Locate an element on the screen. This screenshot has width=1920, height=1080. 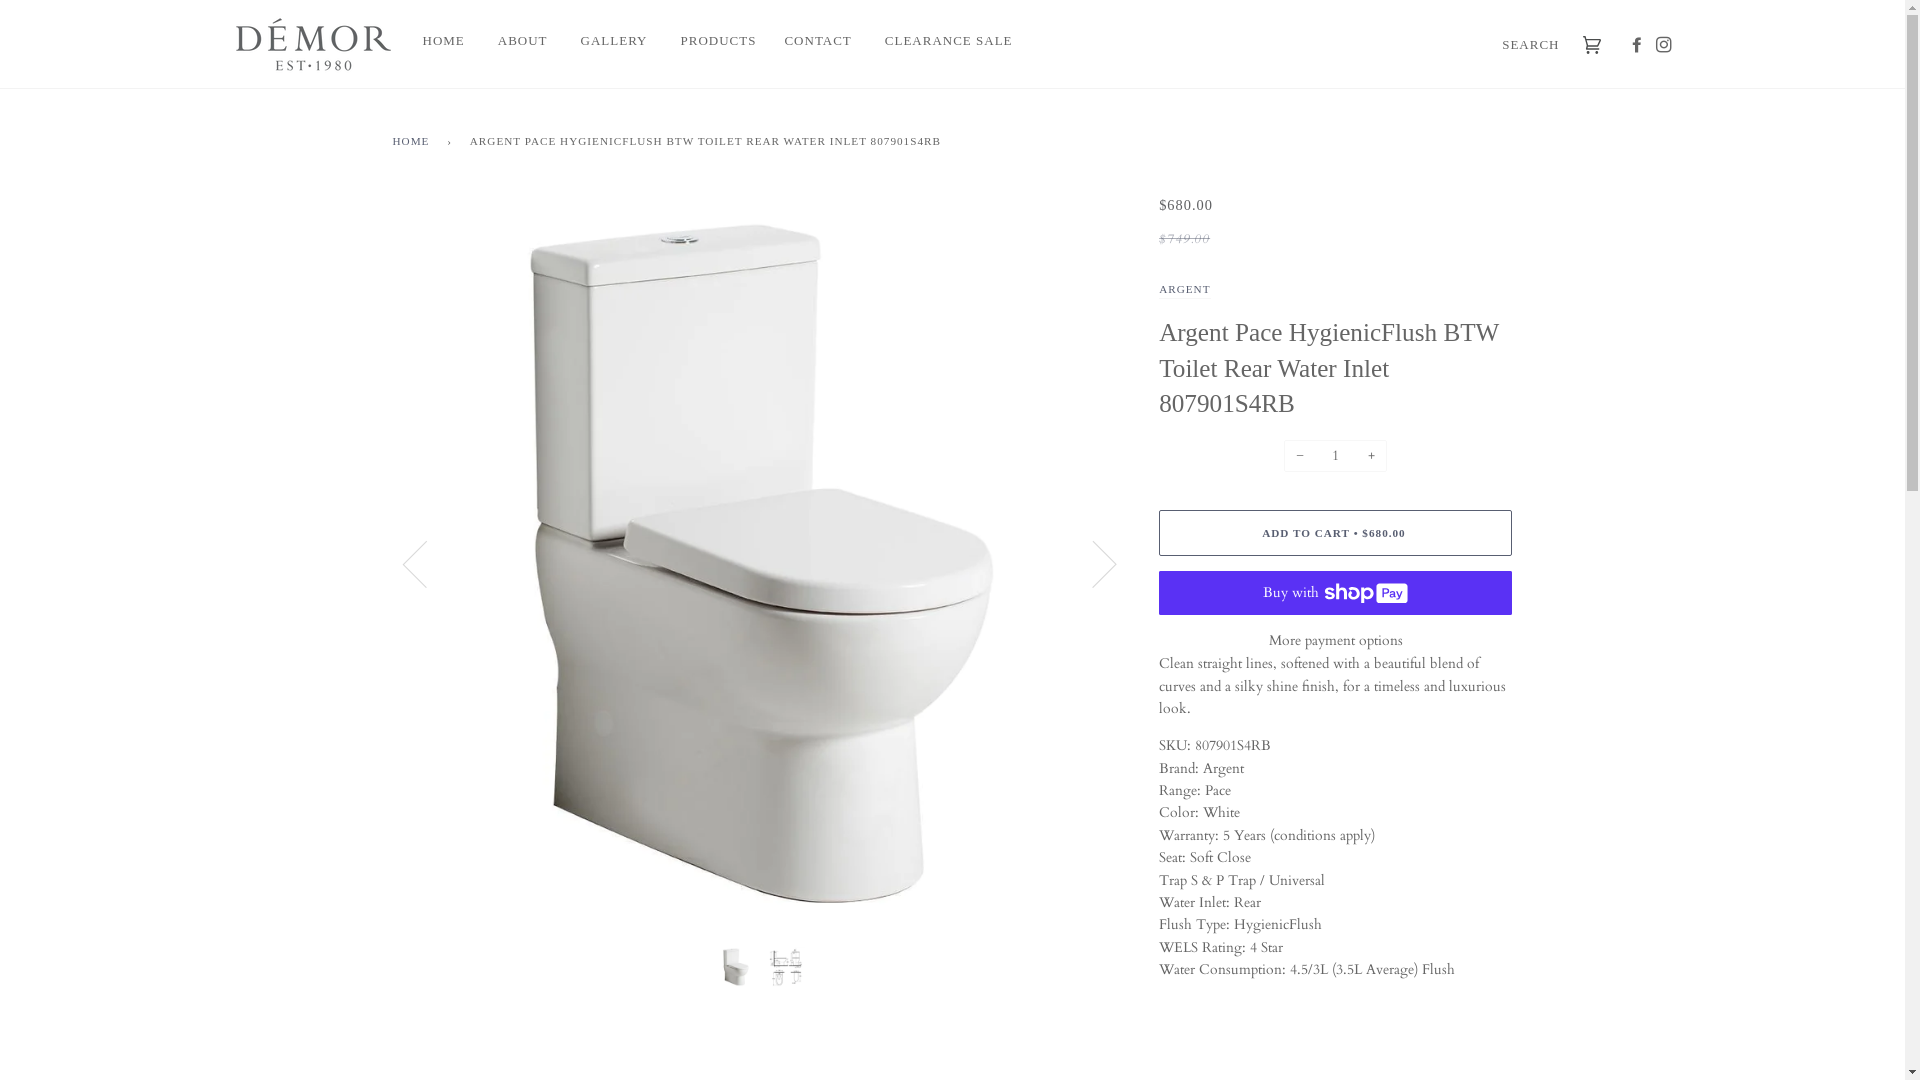
Previous is located at coordinates (426, 563).